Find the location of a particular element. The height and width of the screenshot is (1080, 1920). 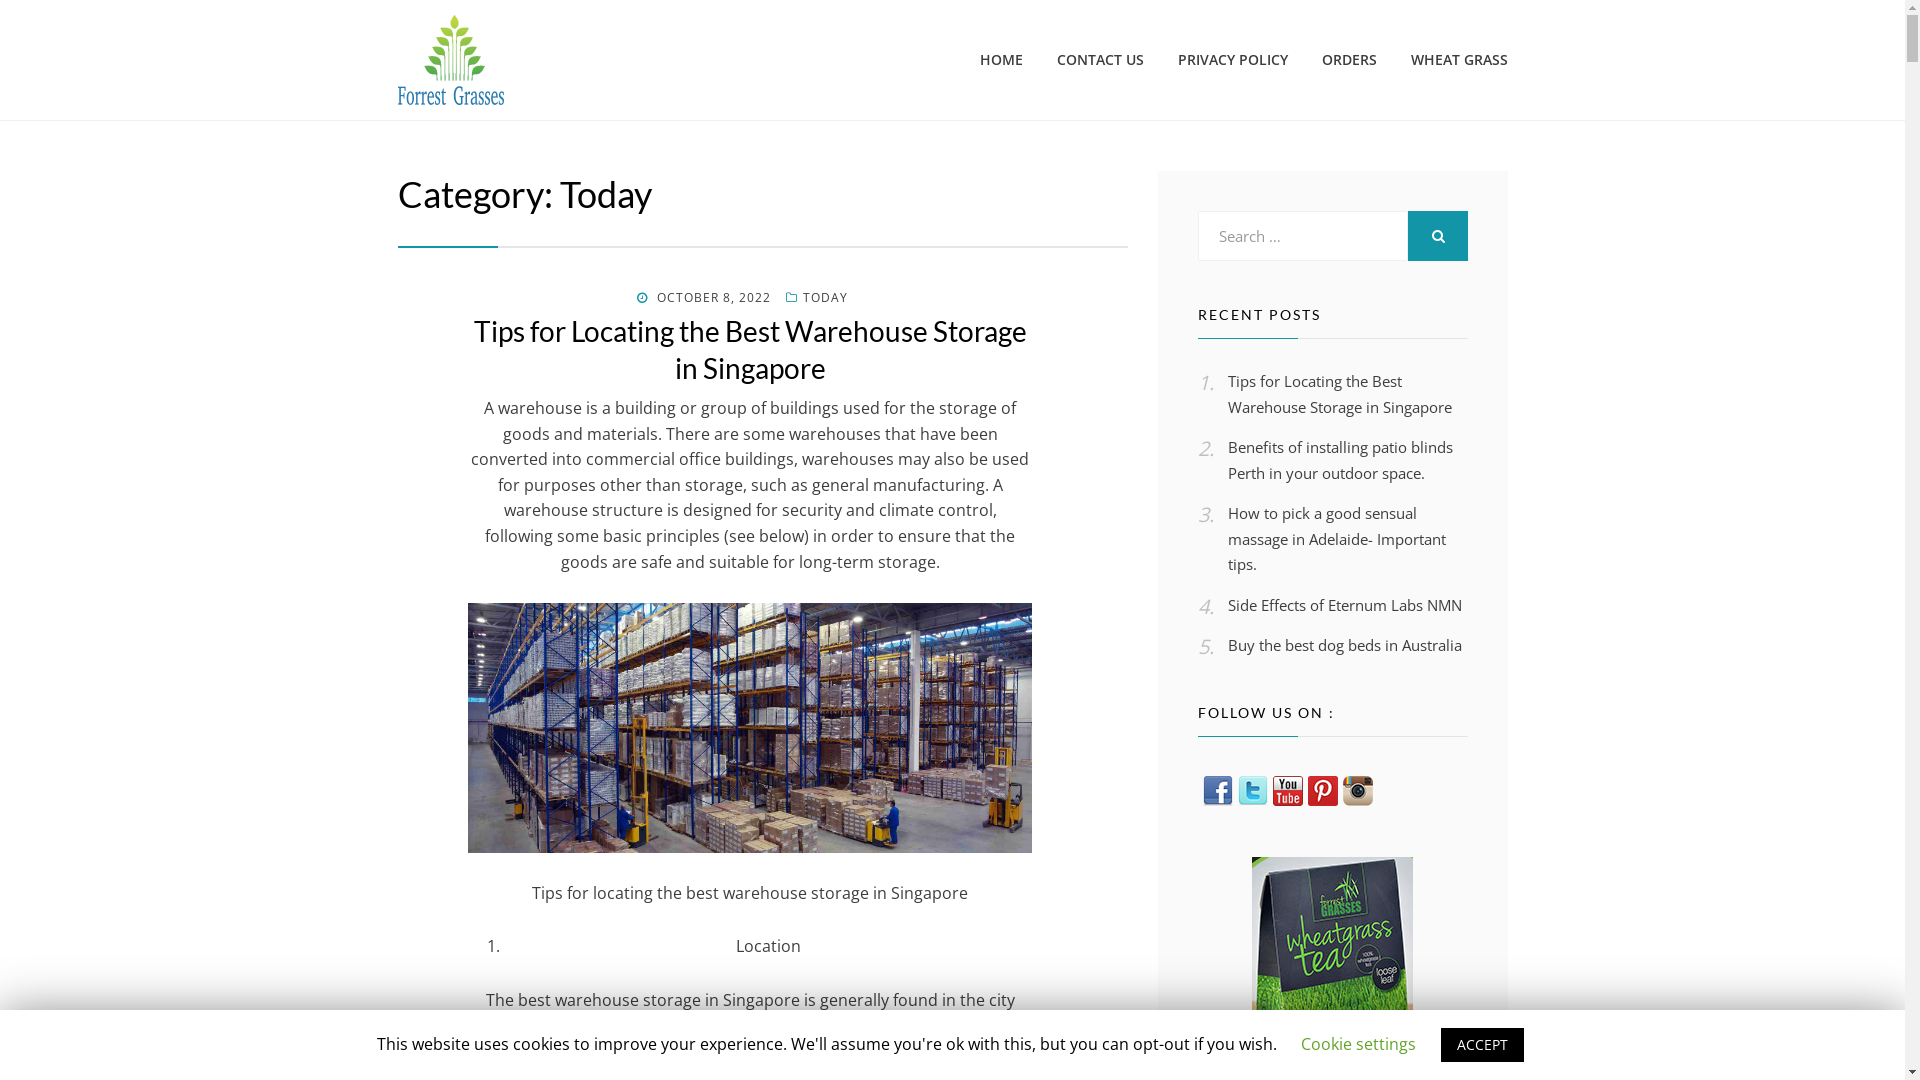

Tips for Locating the Best Warehouse Storage in Singapore is located at coordinates (750, 349).